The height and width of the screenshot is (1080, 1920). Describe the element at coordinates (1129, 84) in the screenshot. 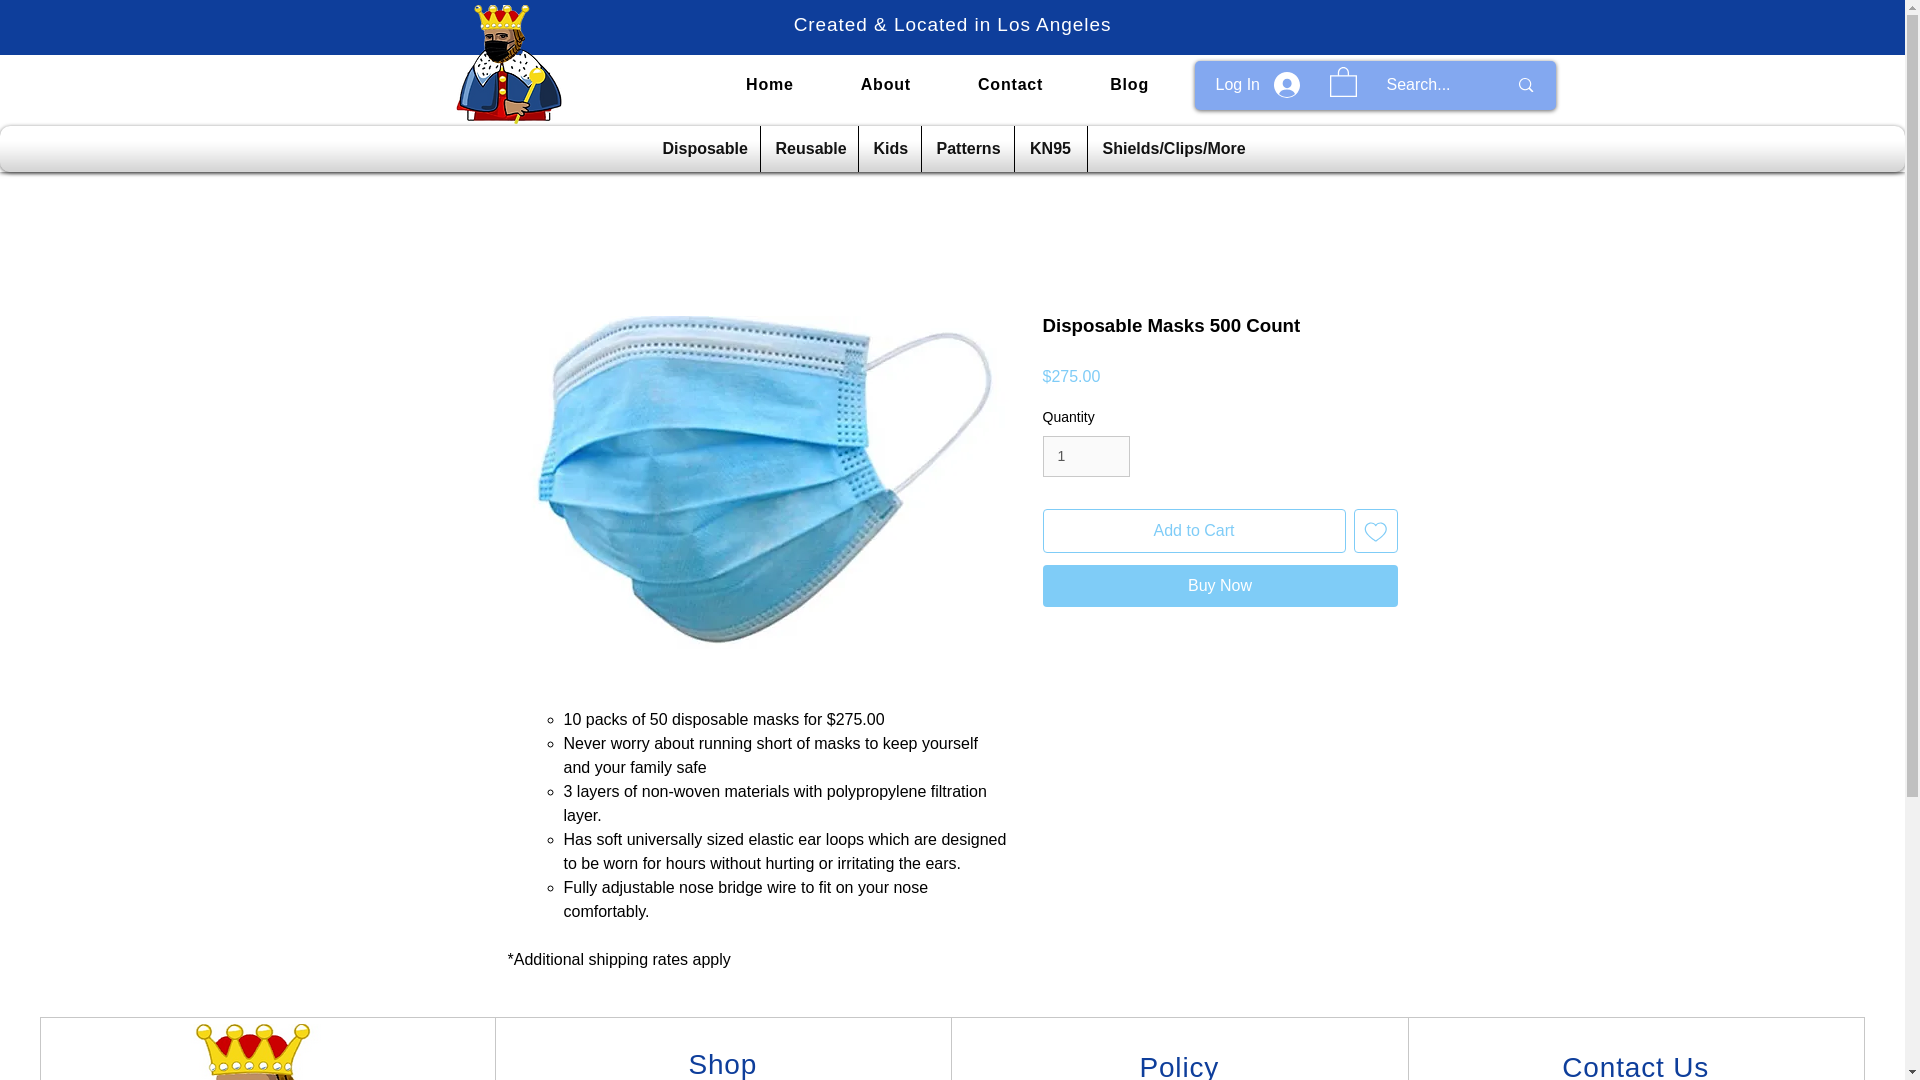

I see `Blog` at that location.